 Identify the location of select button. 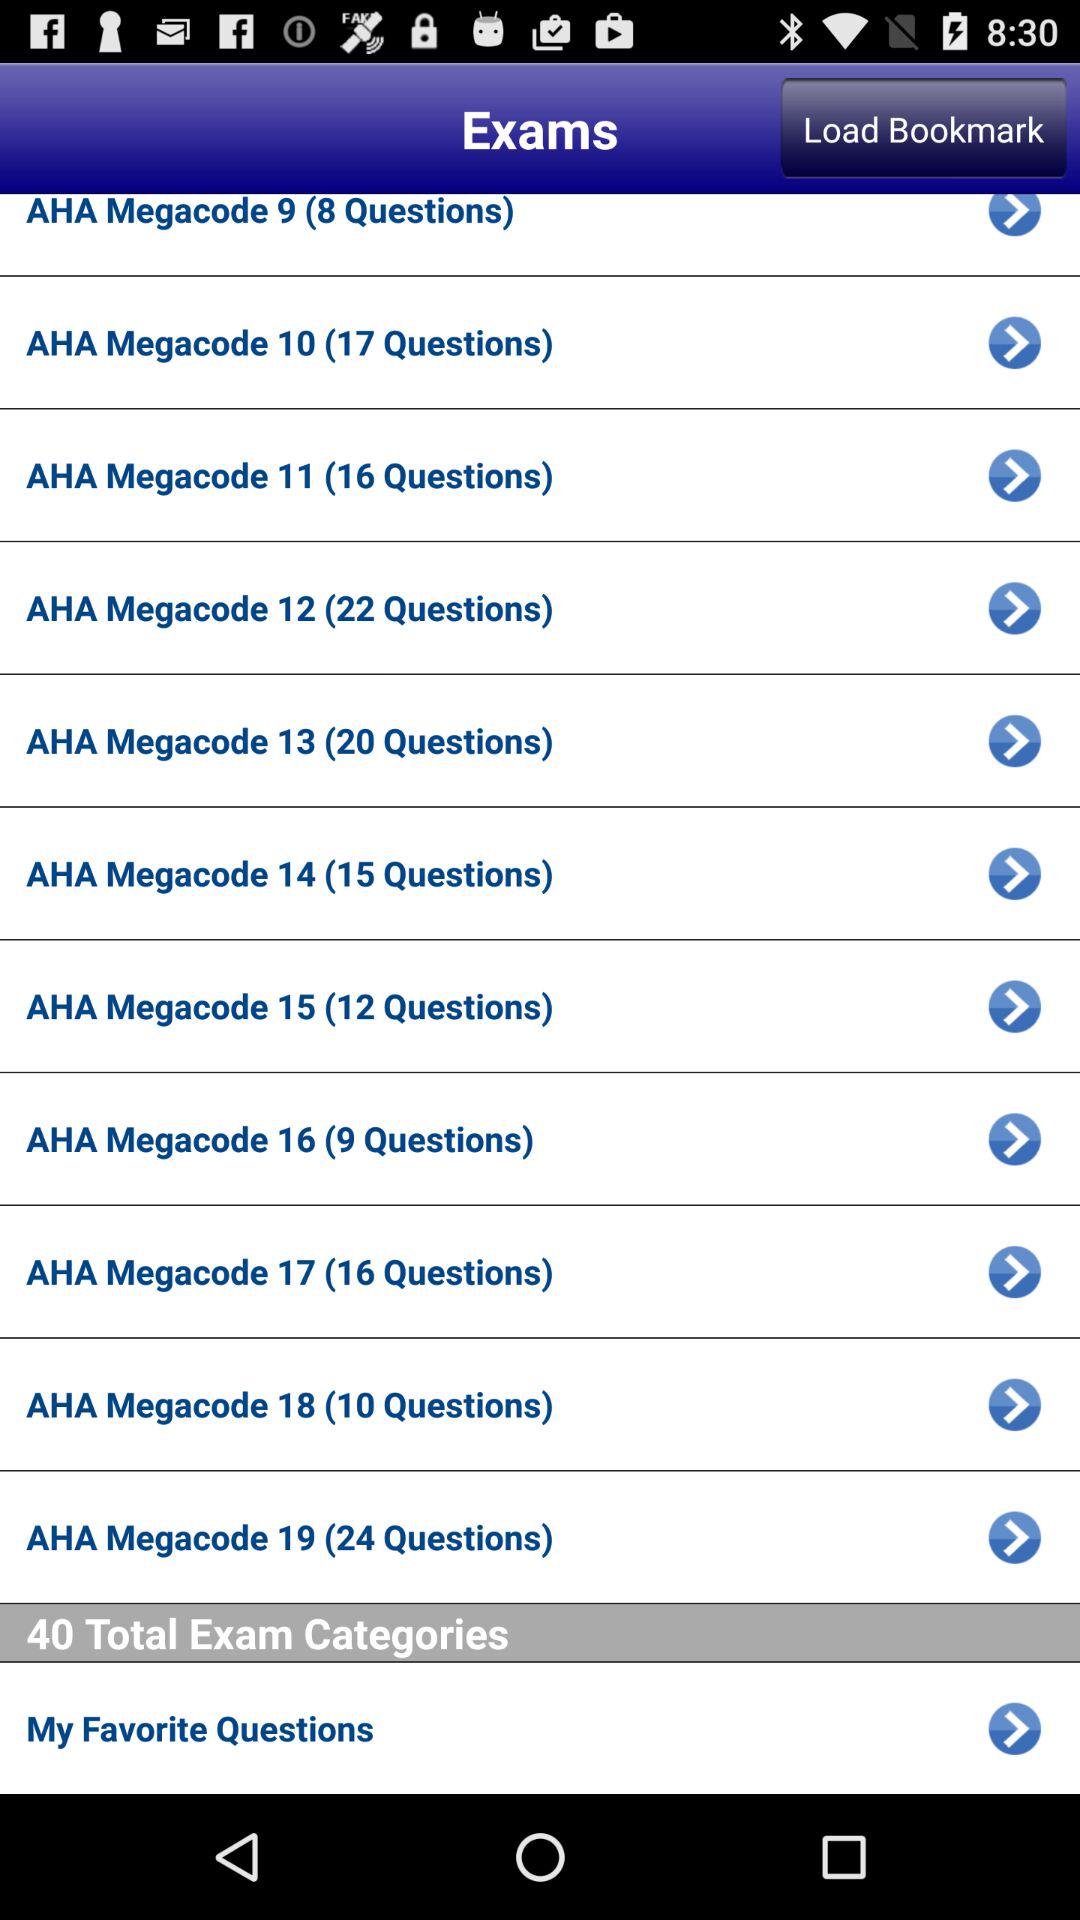
(1014, 1138).